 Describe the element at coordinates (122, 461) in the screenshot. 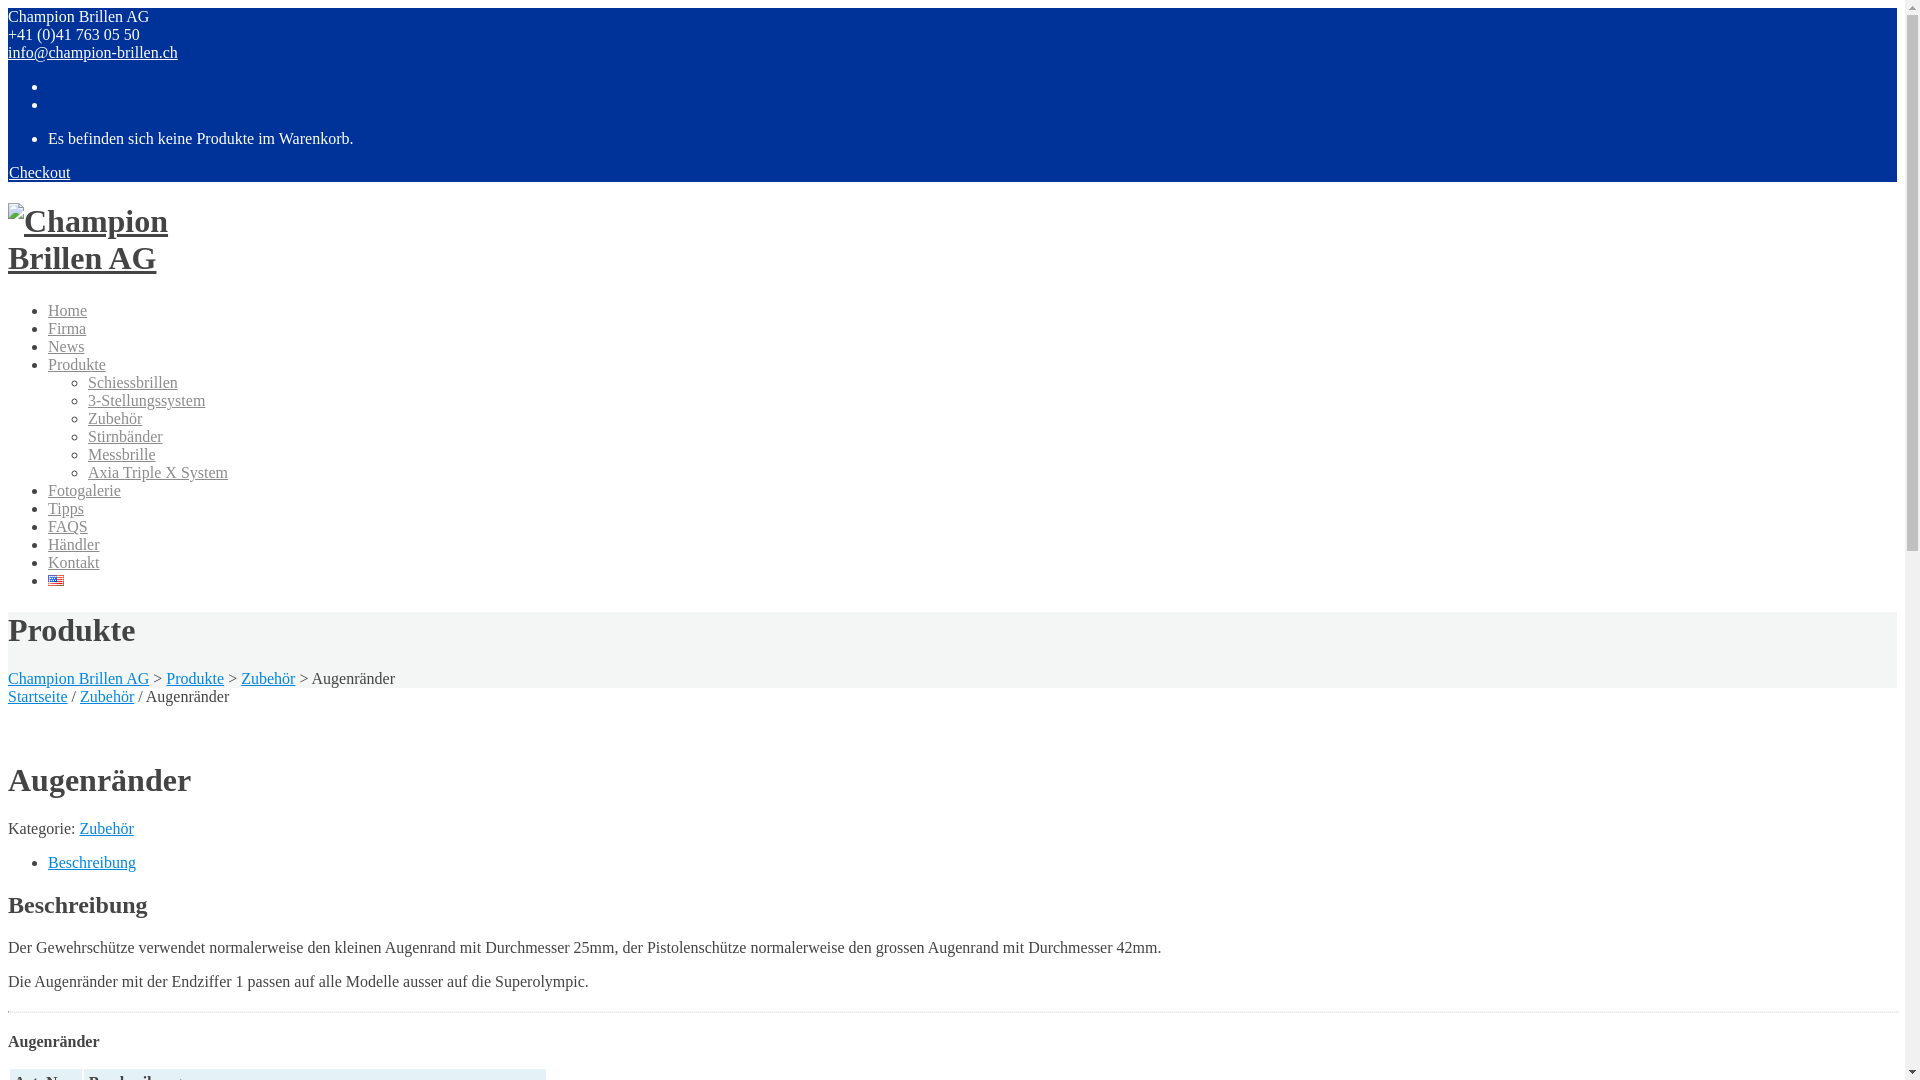

I see `Messbrille` at that location.